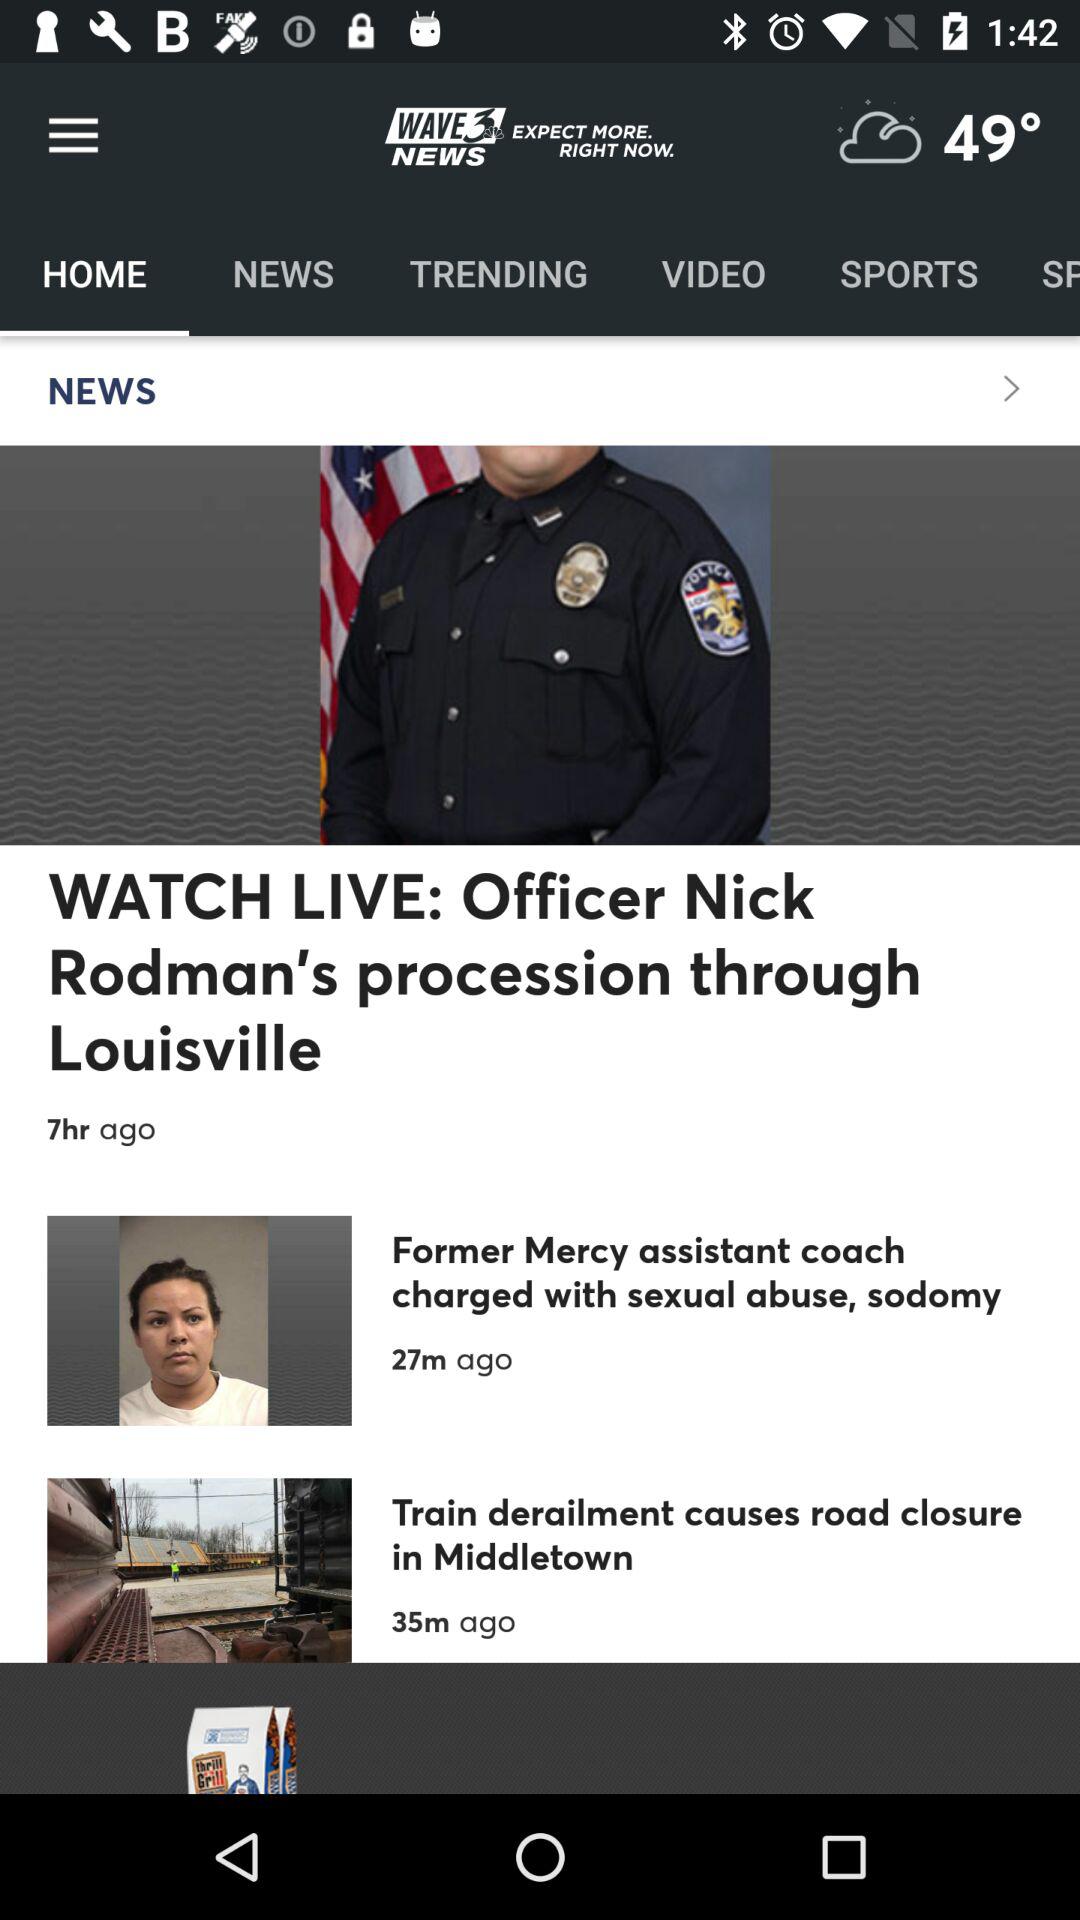 The height and width of the screenshot is (1920, 1080). What do you see at coordinates (540, 1728) in the screenshot?
I see `open advertisement` at bounding box center [540, 1728].